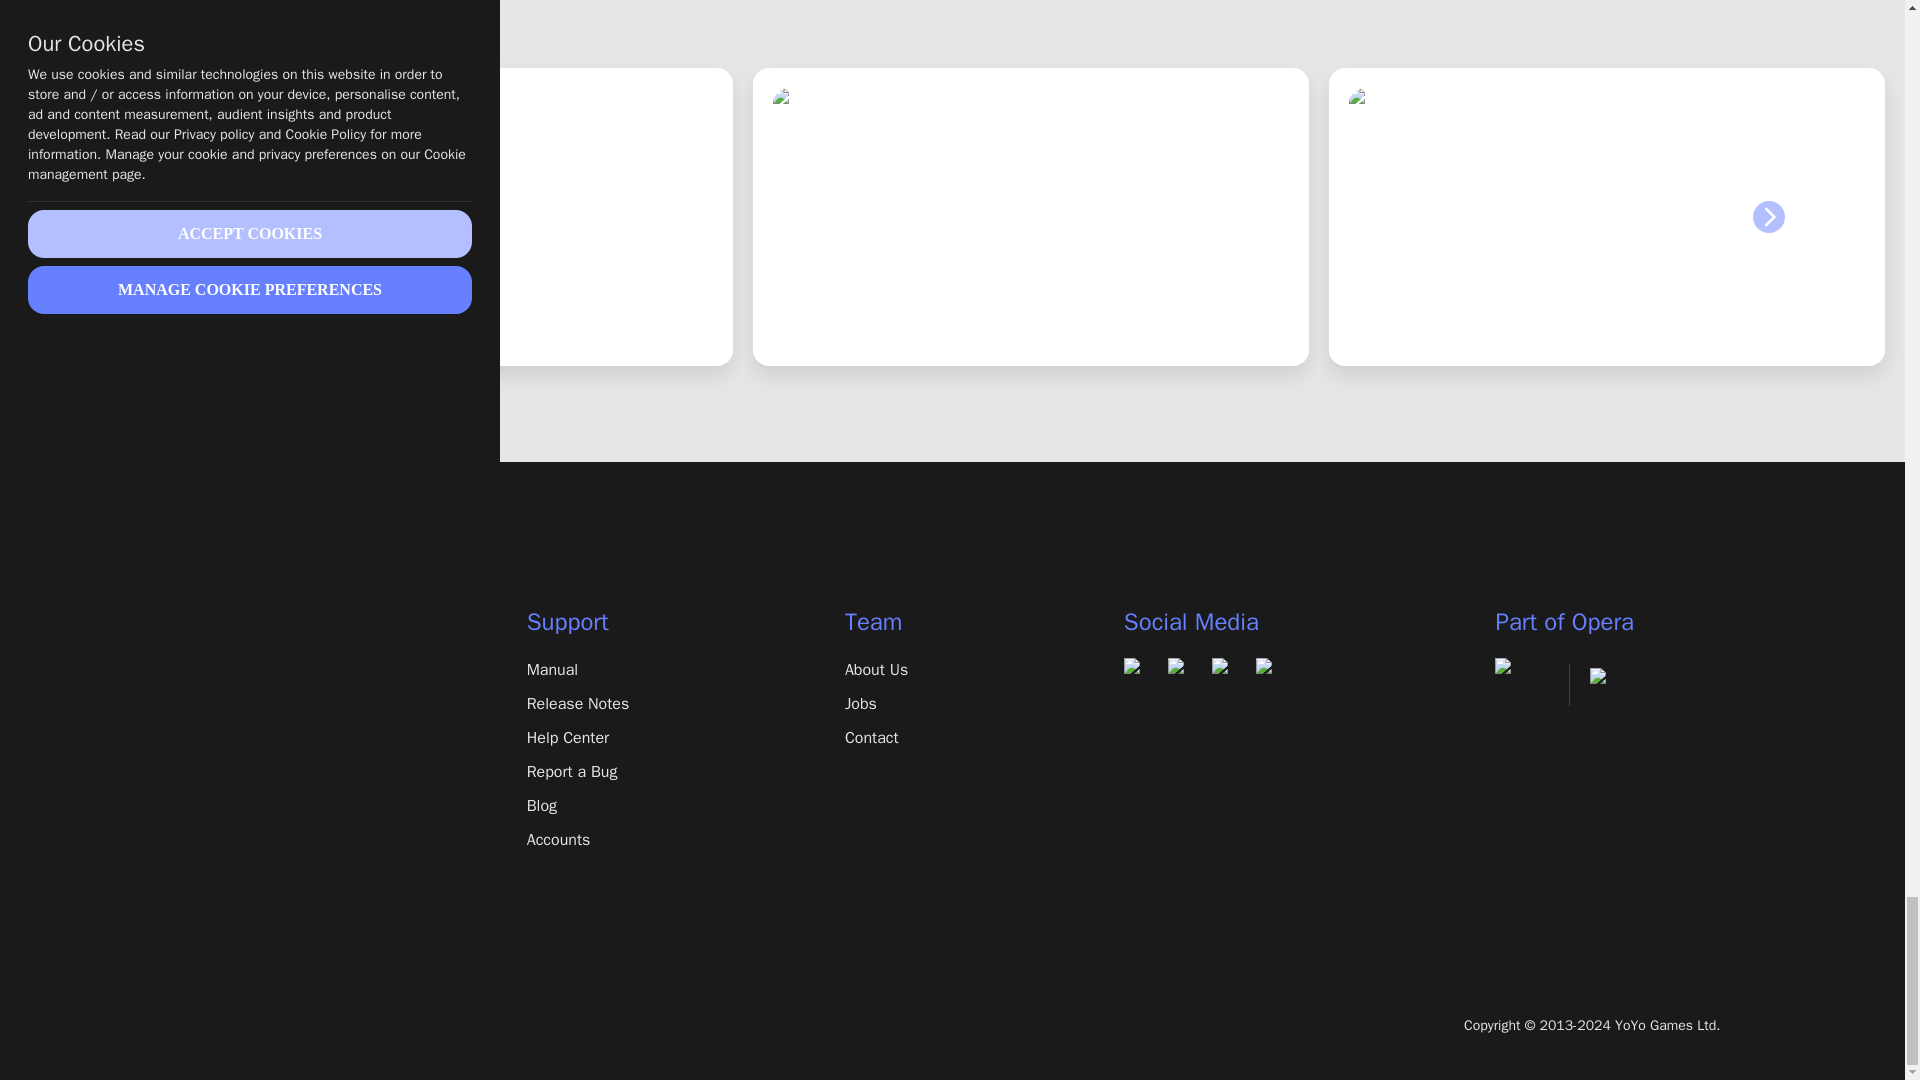  I want to click on Marketplace, so click(248, 772).